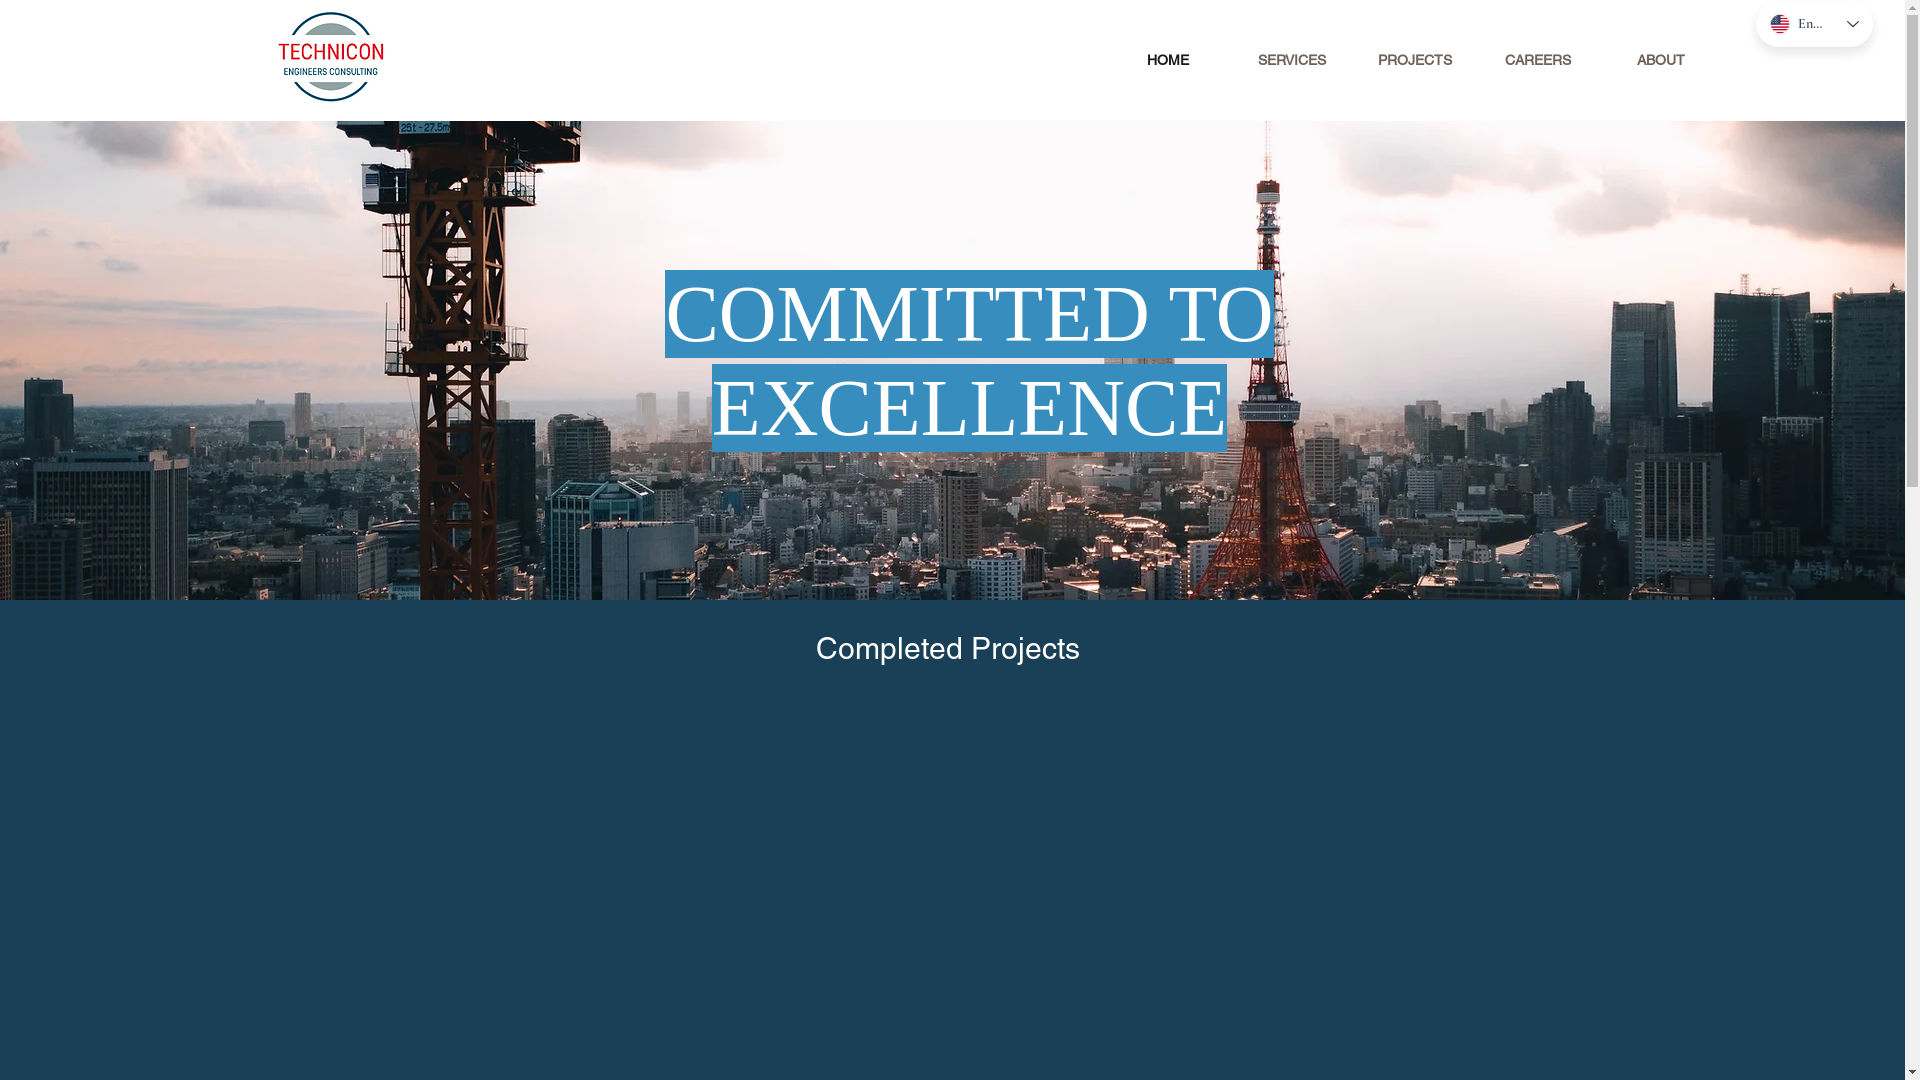 Image resolution: width=1920 pixels, height=1080 pixels. I want to click on HOME, so click(1168, 60).